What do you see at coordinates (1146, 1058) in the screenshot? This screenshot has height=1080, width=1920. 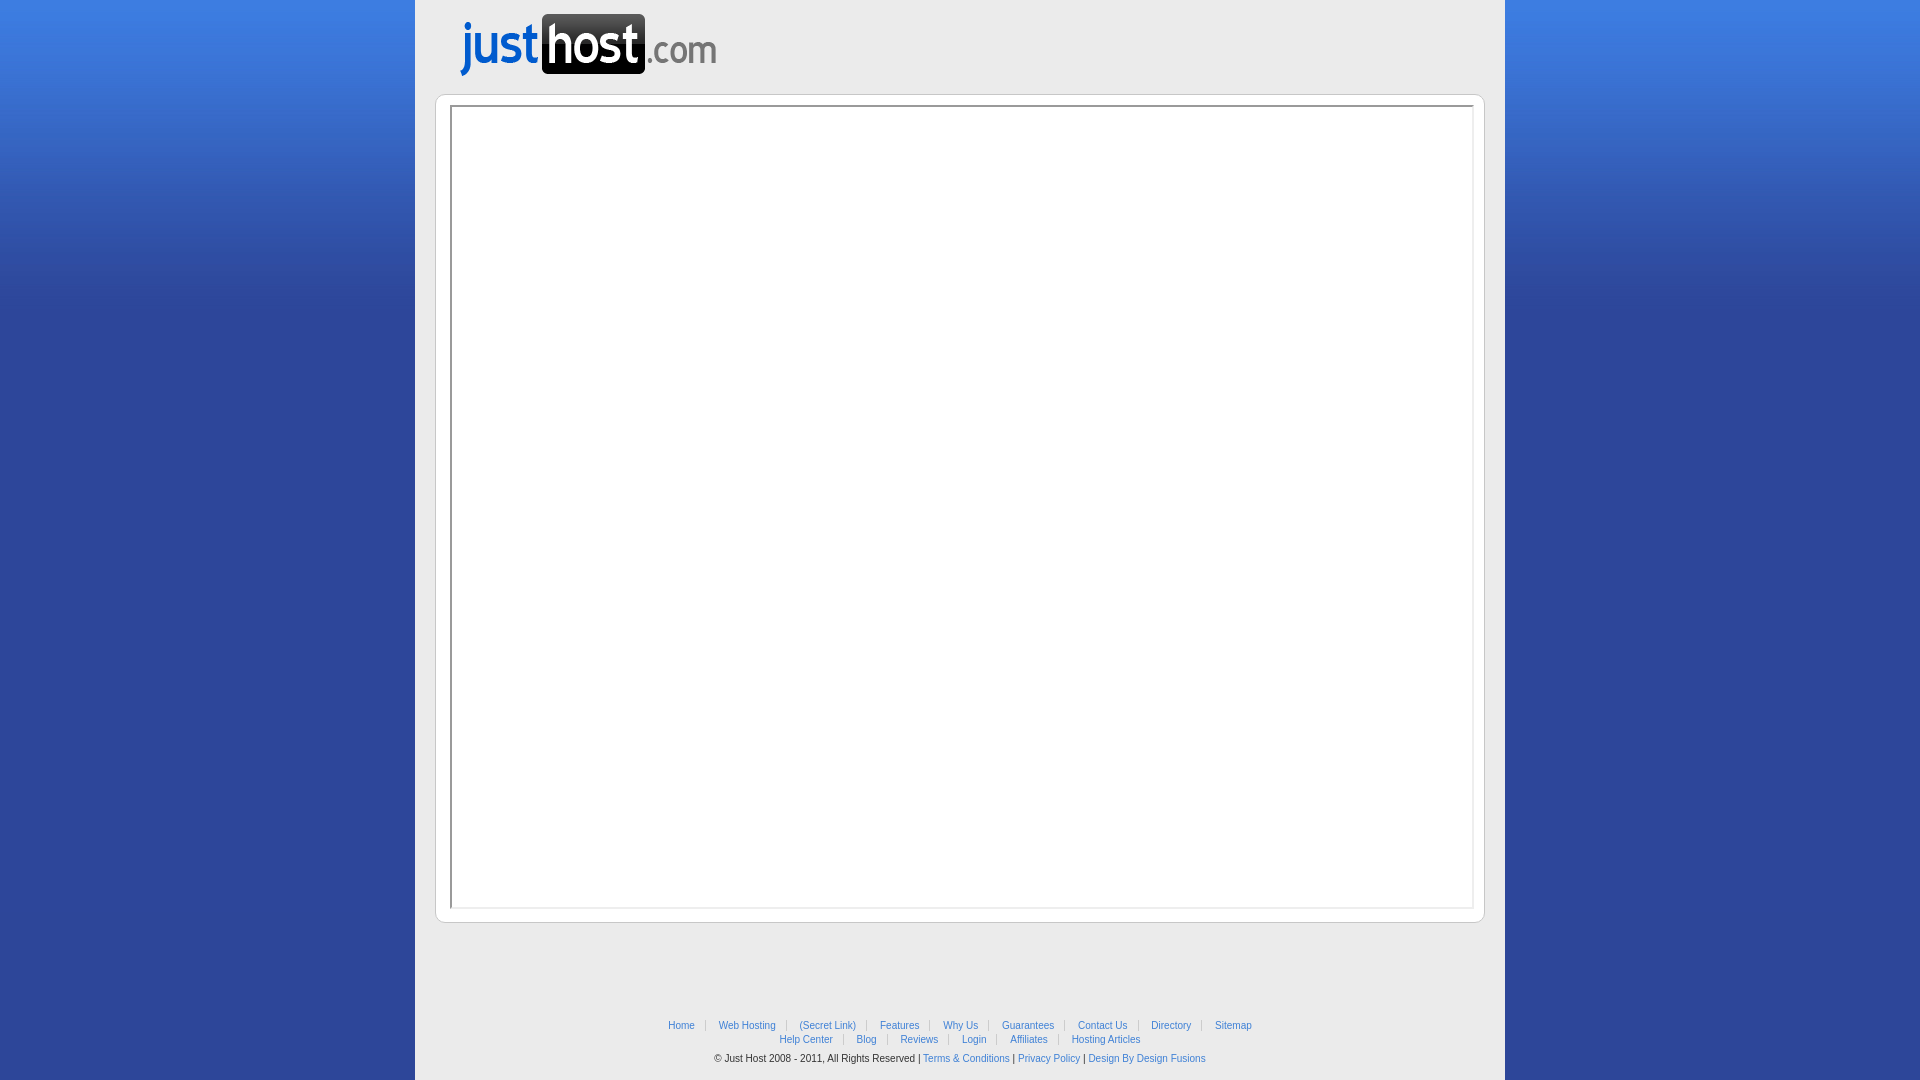 I see `Design By Design Fusions` at bounding box center [1146, 1058].